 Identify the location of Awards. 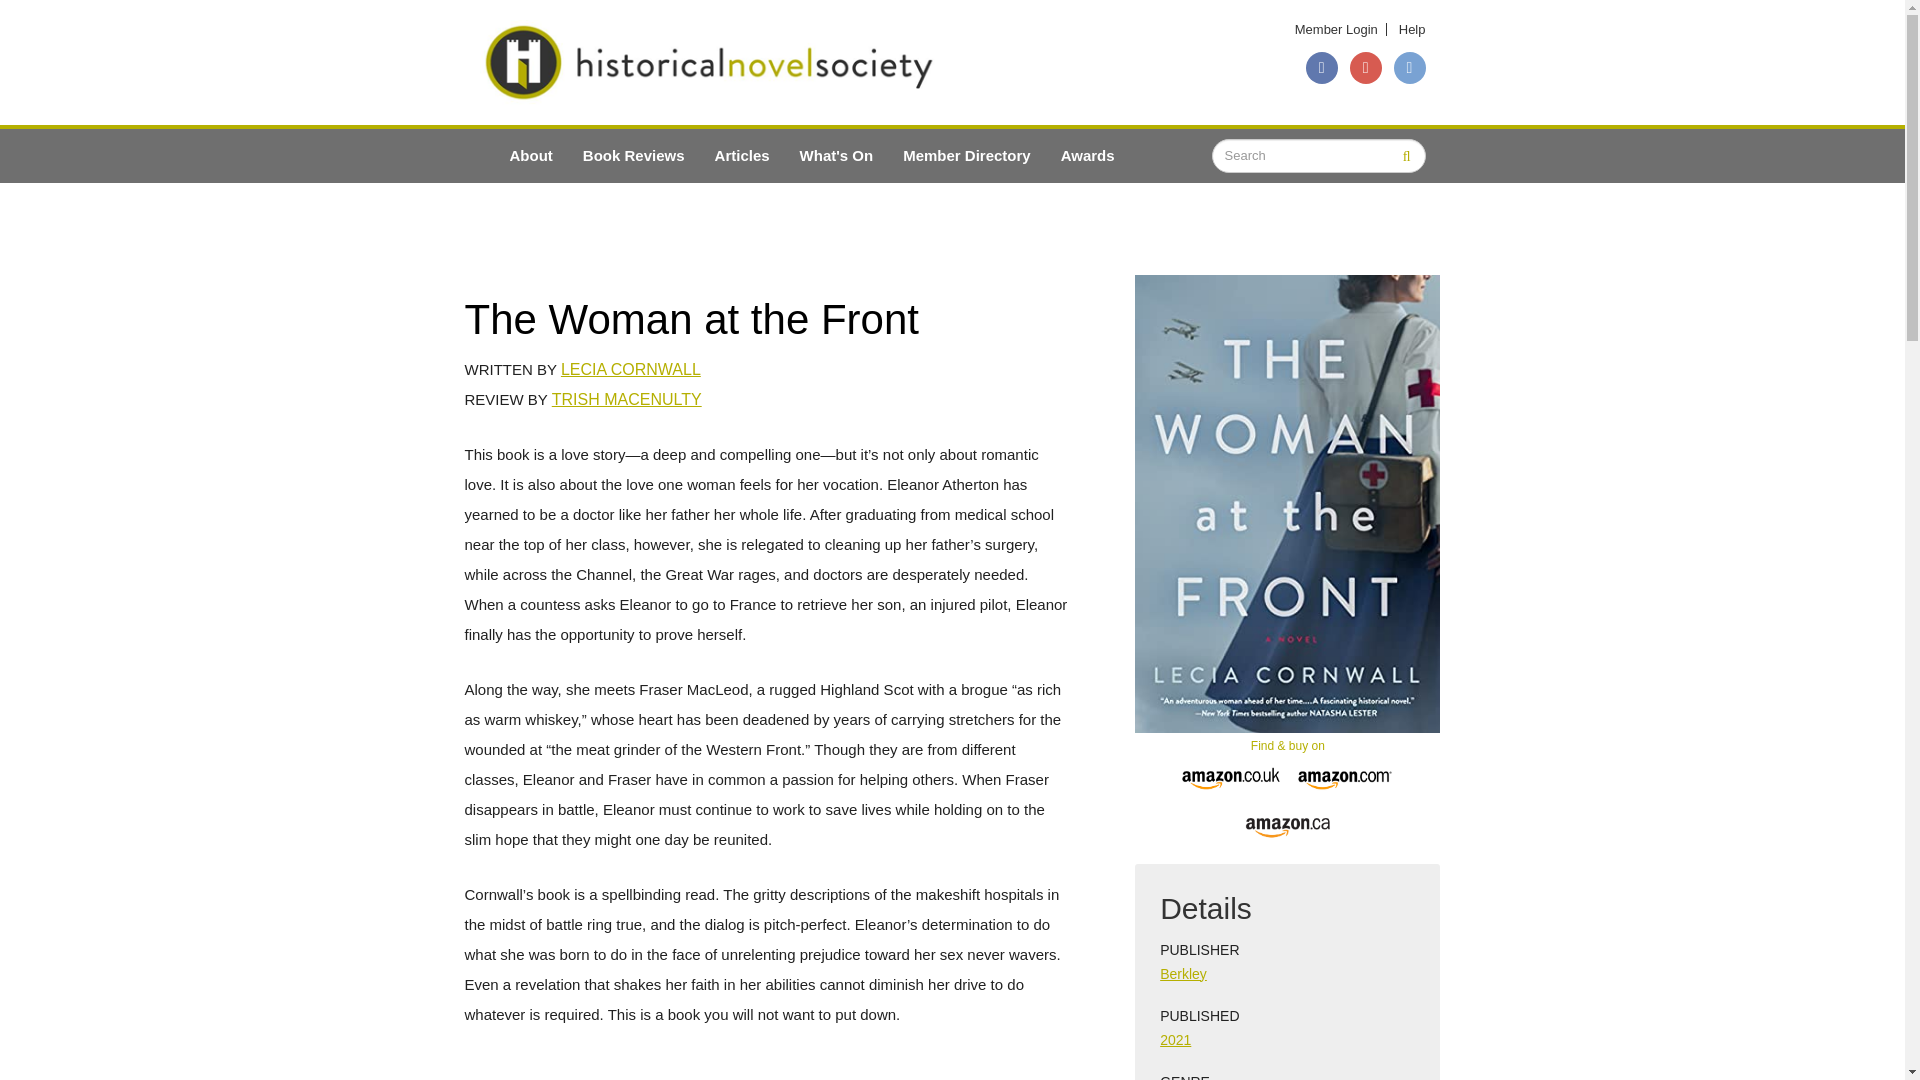
(1088, 155).